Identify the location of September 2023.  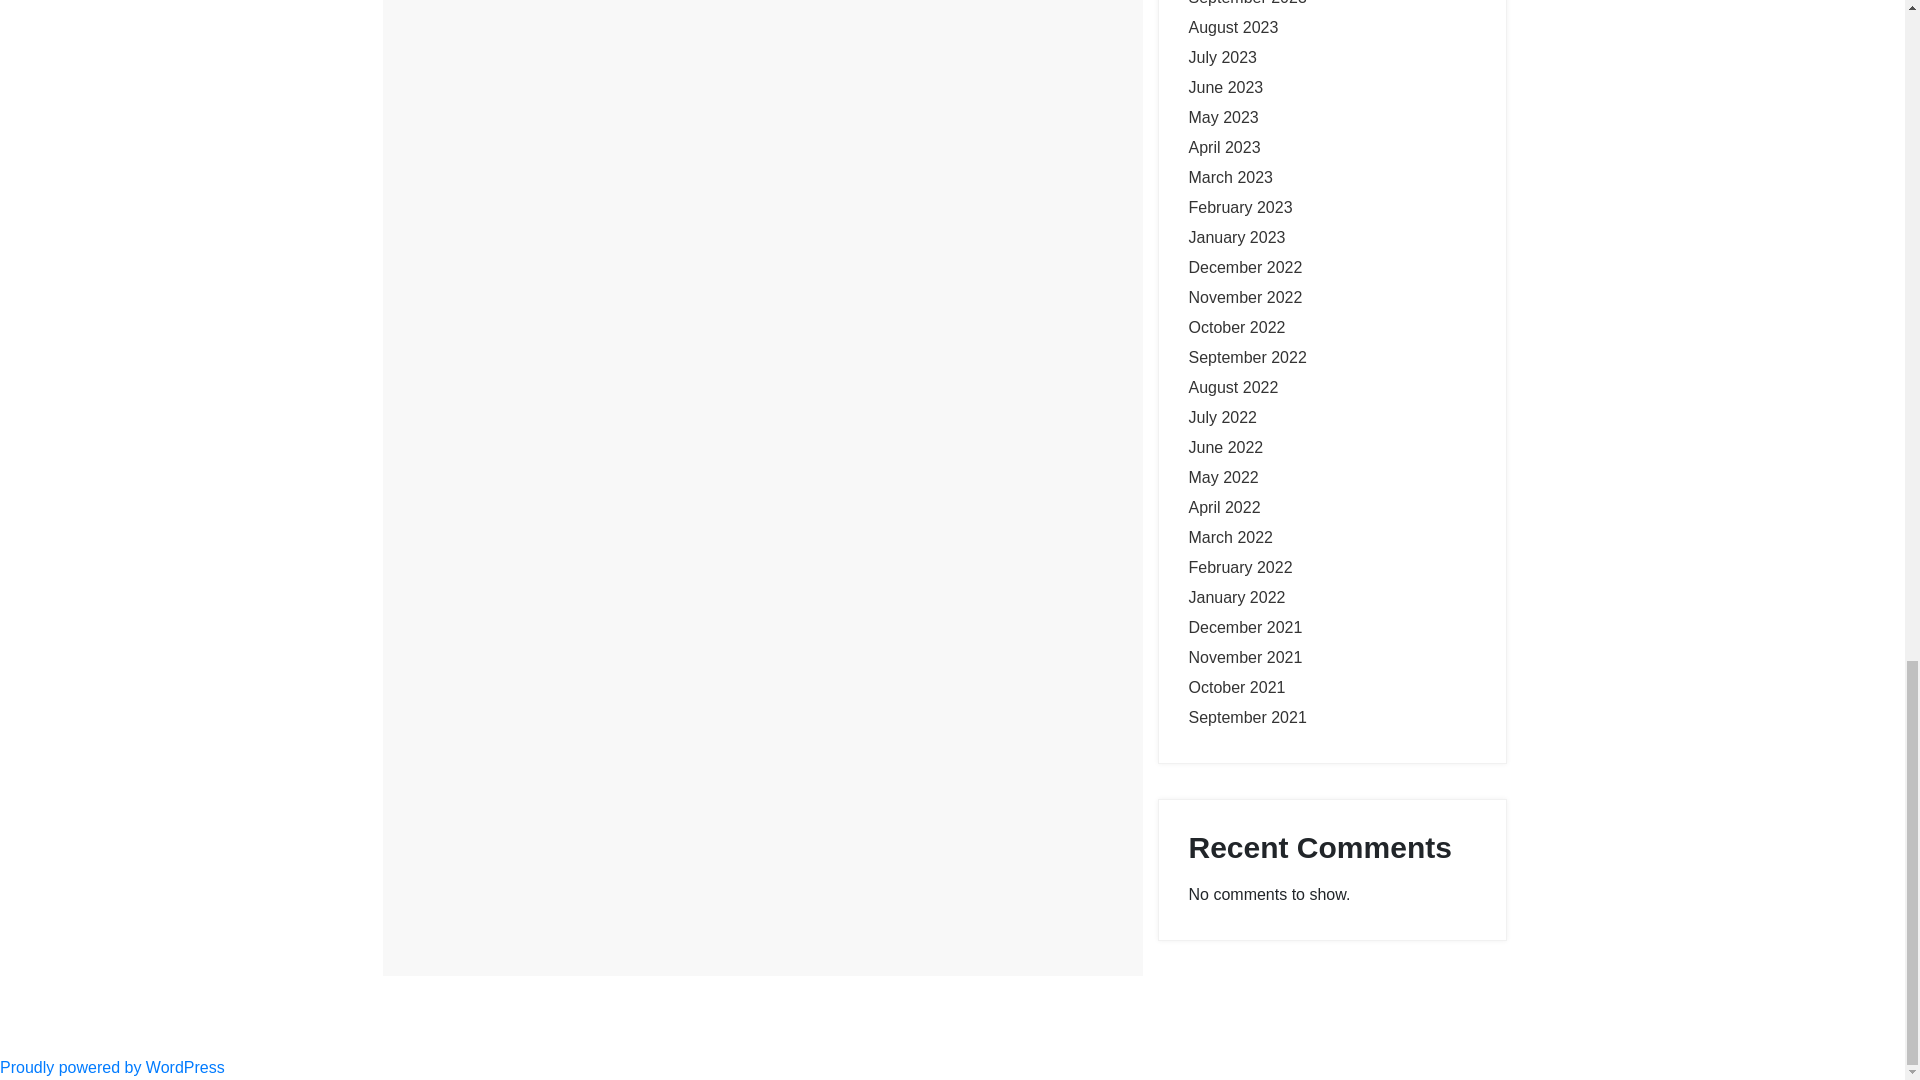
(1246, 3).